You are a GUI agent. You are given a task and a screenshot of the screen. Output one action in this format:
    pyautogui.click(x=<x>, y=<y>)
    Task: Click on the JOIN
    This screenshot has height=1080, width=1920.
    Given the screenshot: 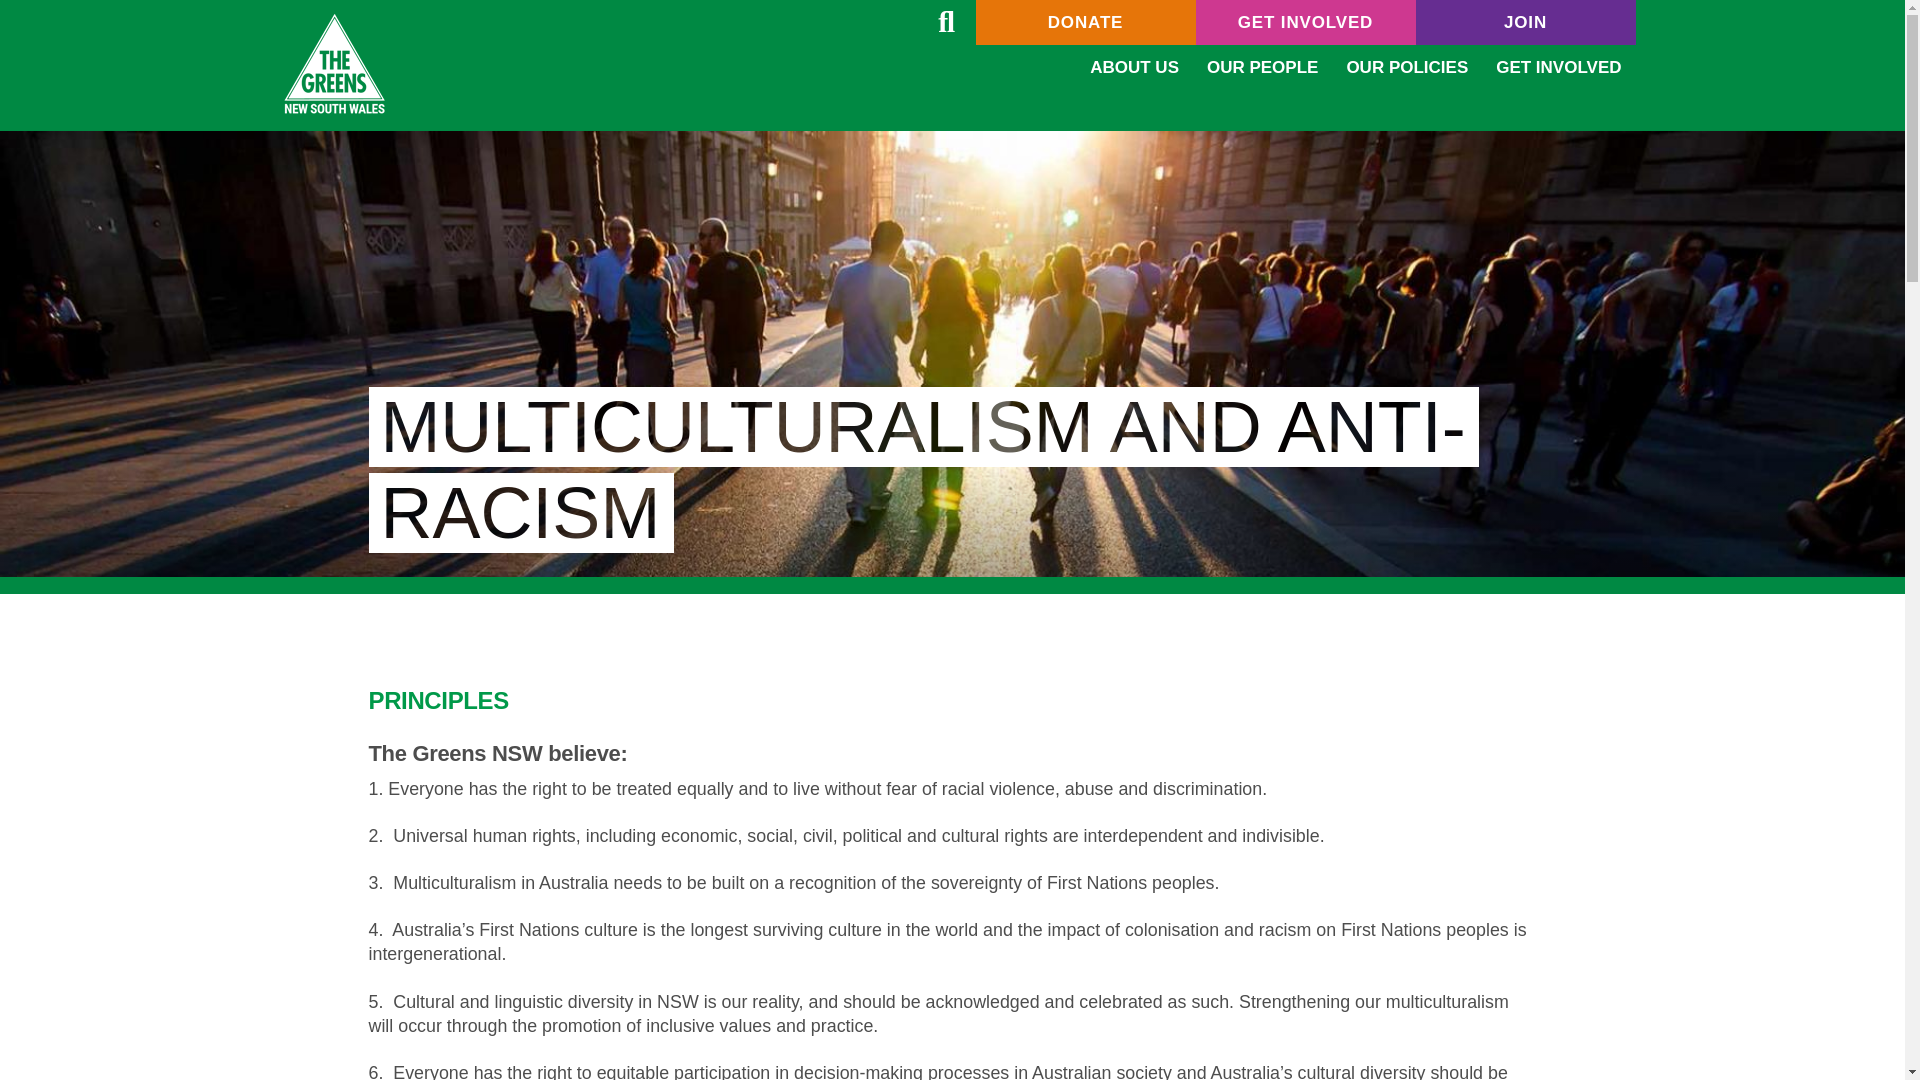 What is the action you would take?
    pyautogui.click(x=1526, y=22)
    